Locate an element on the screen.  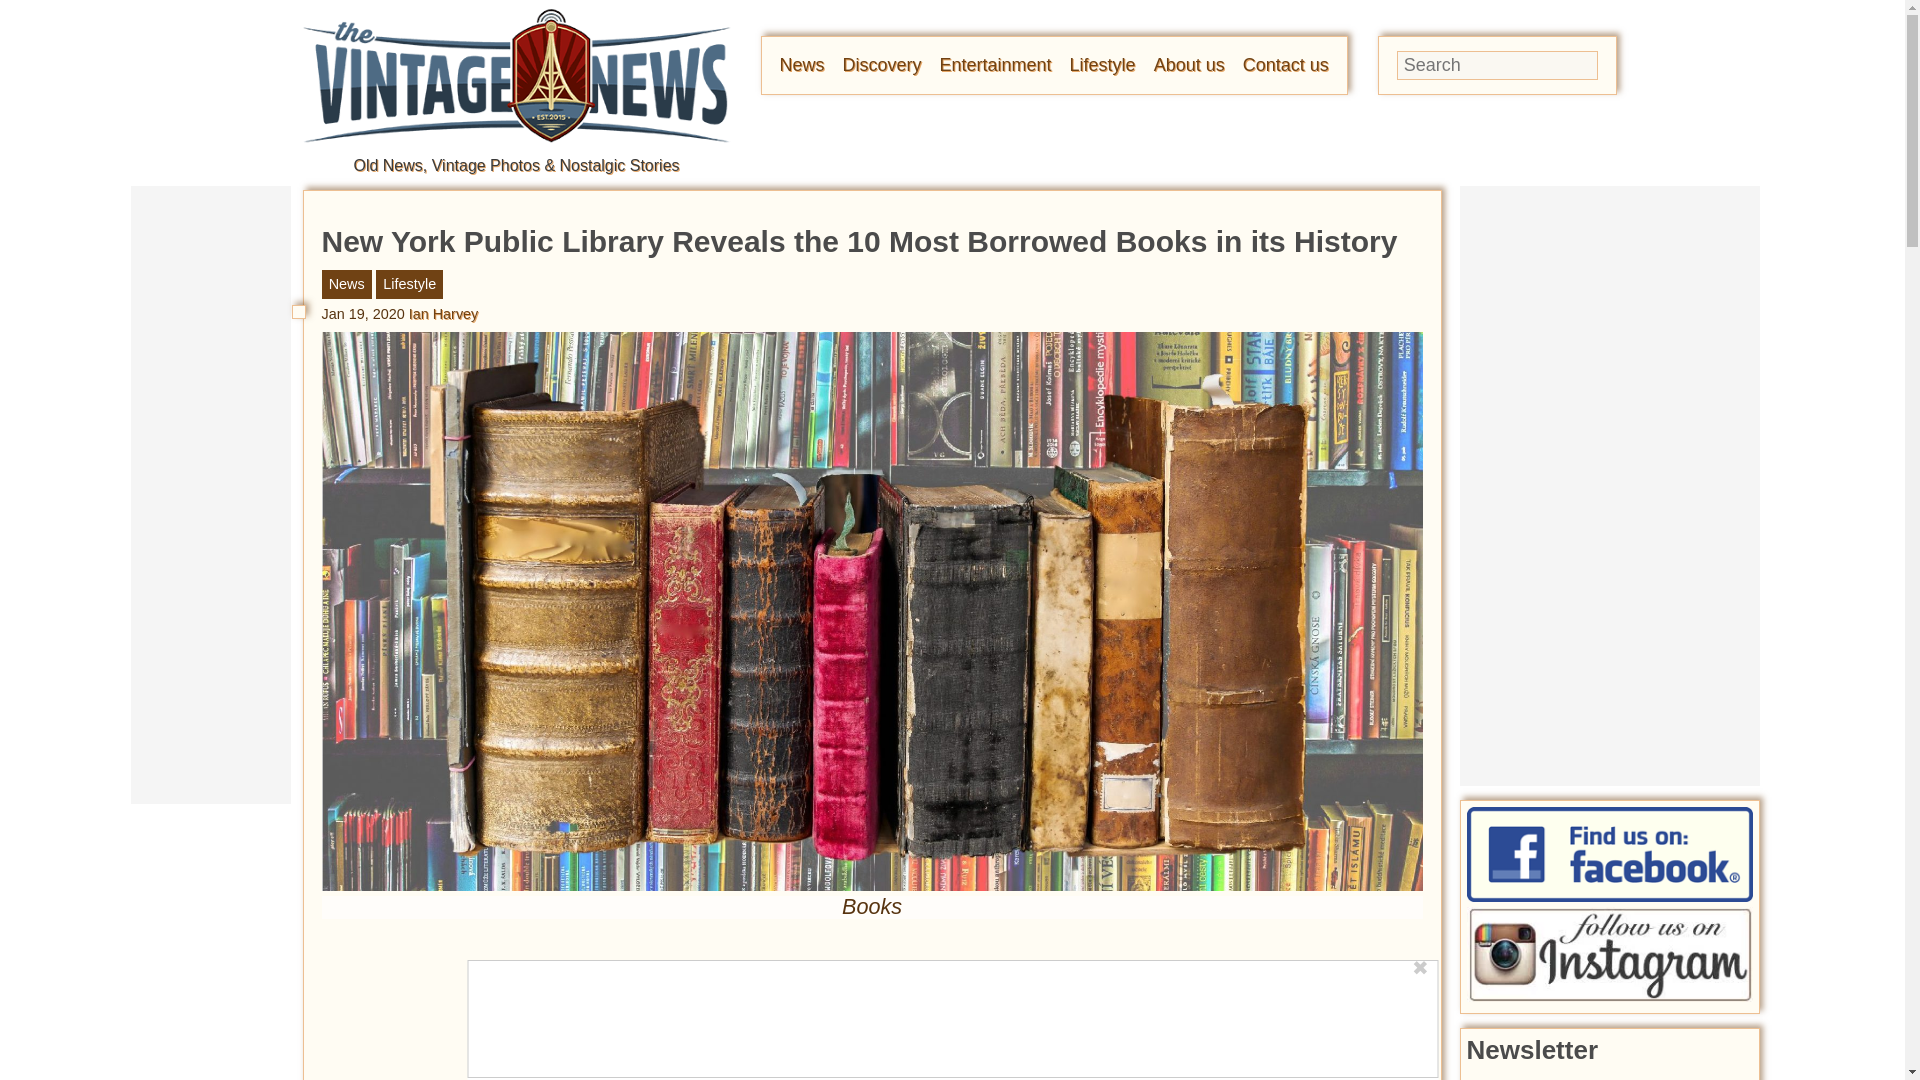
Discovery is located at coordinates (882, 64).